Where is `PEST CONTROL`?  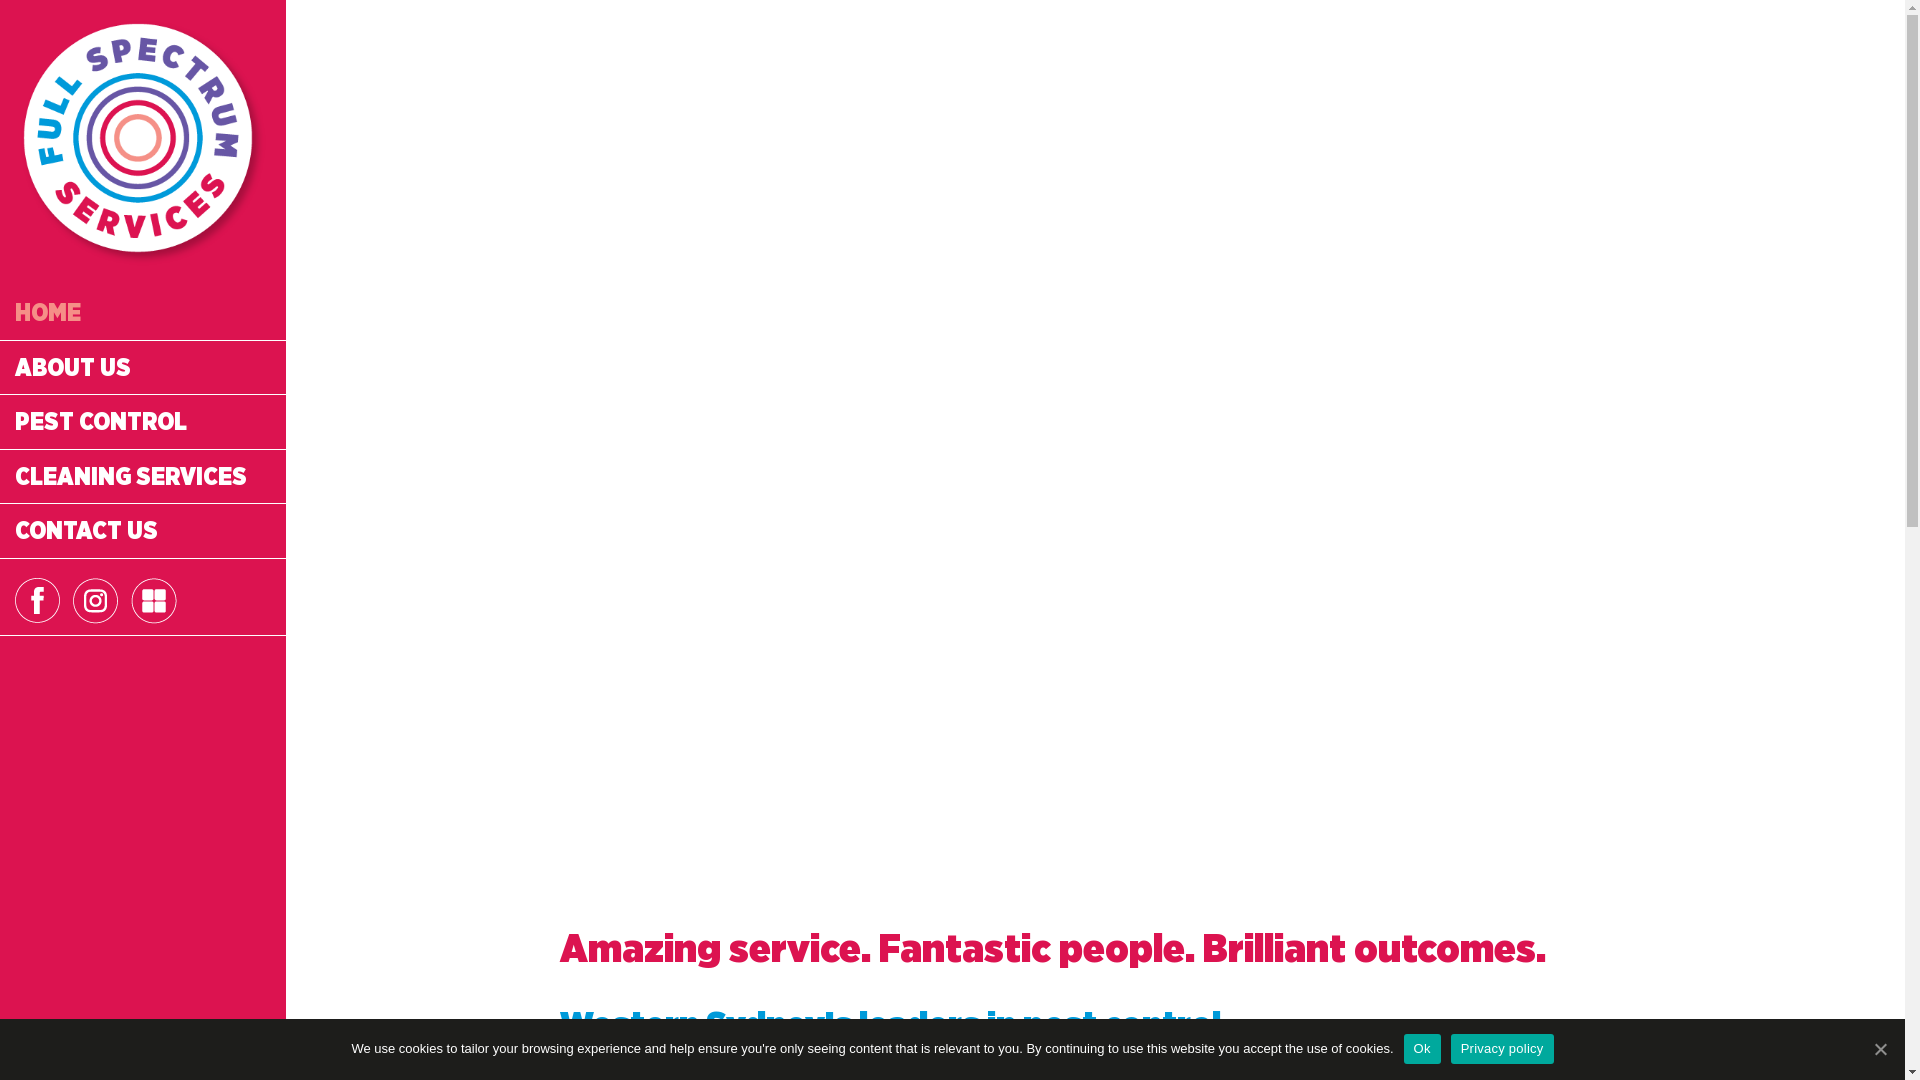
PEST CONTROL is located at coordinates (143, 422).